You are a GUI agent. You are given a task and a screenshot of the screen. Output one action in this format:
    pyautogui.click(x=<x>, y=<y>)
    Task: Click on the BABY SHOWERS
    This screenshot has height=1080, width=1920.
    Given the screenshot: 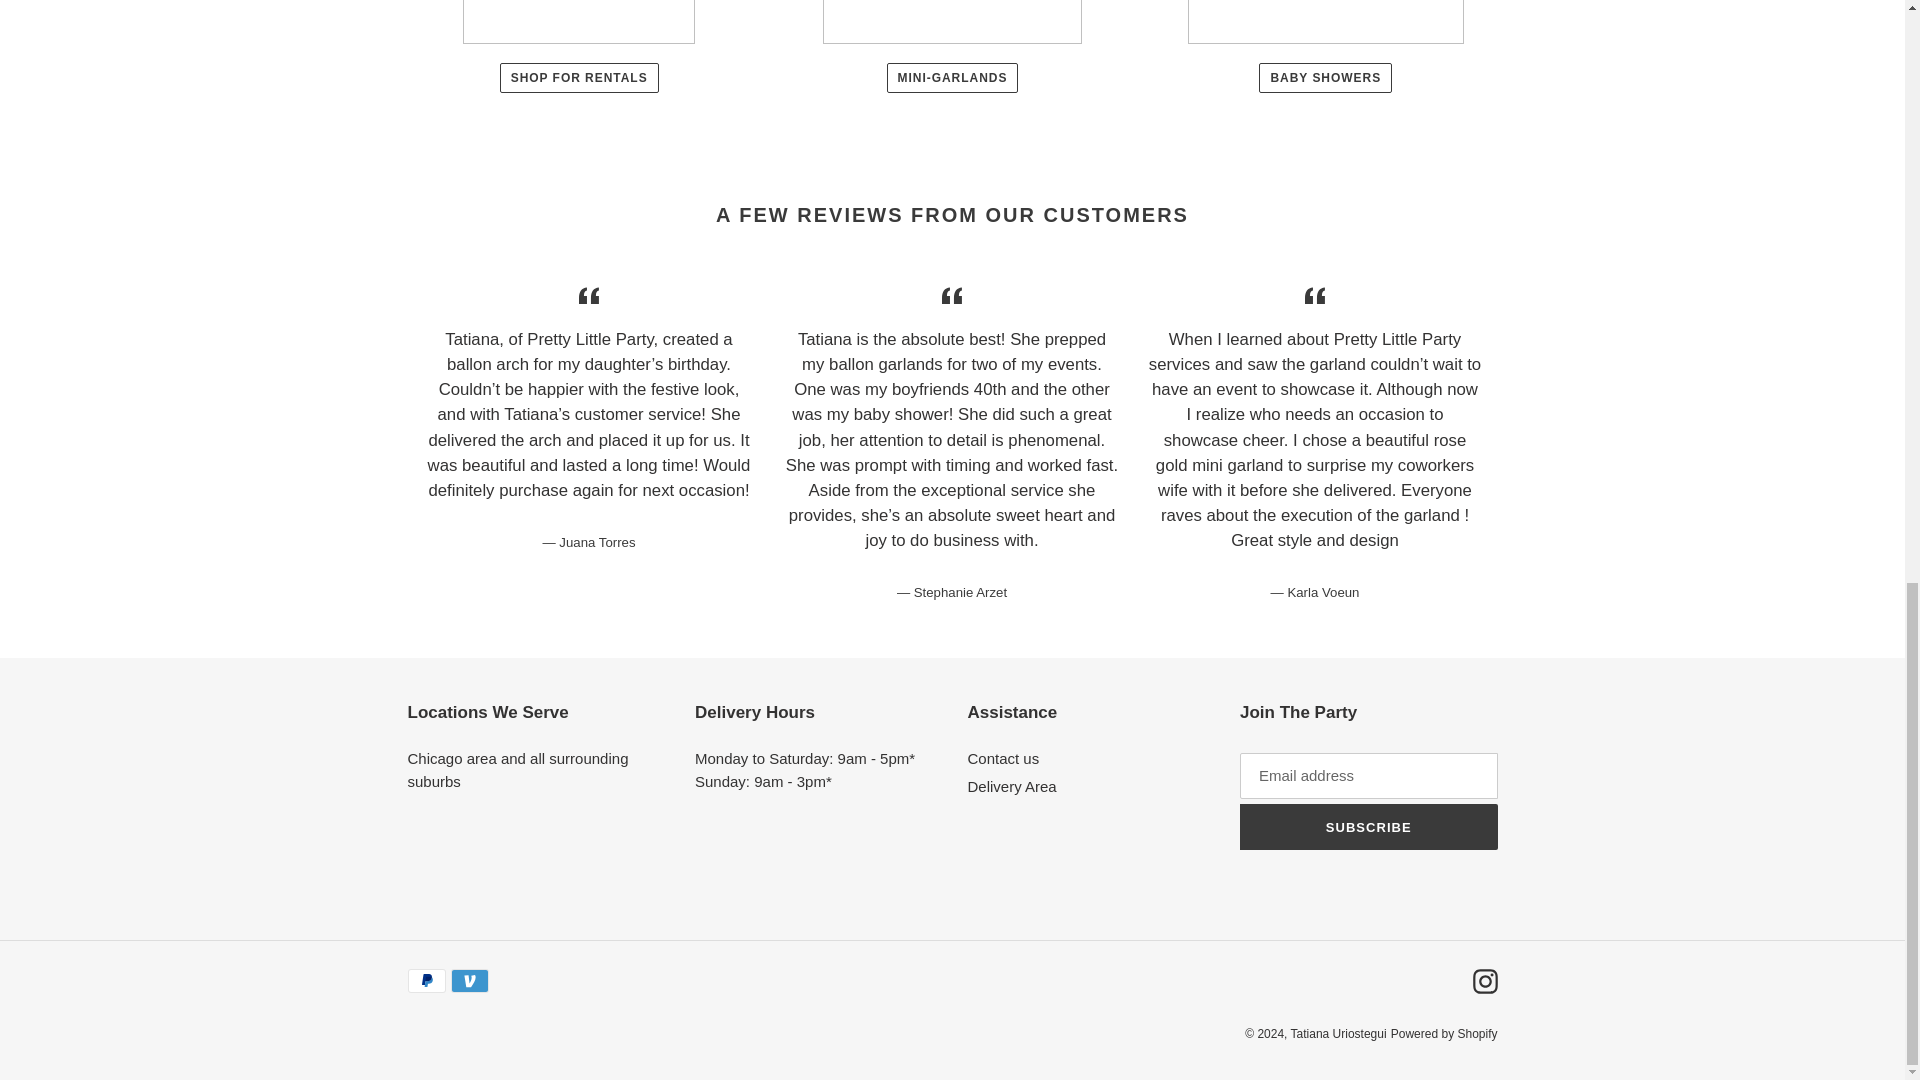 What is the action you would take?
    pyautogui.click(x=1326, y=77)
    